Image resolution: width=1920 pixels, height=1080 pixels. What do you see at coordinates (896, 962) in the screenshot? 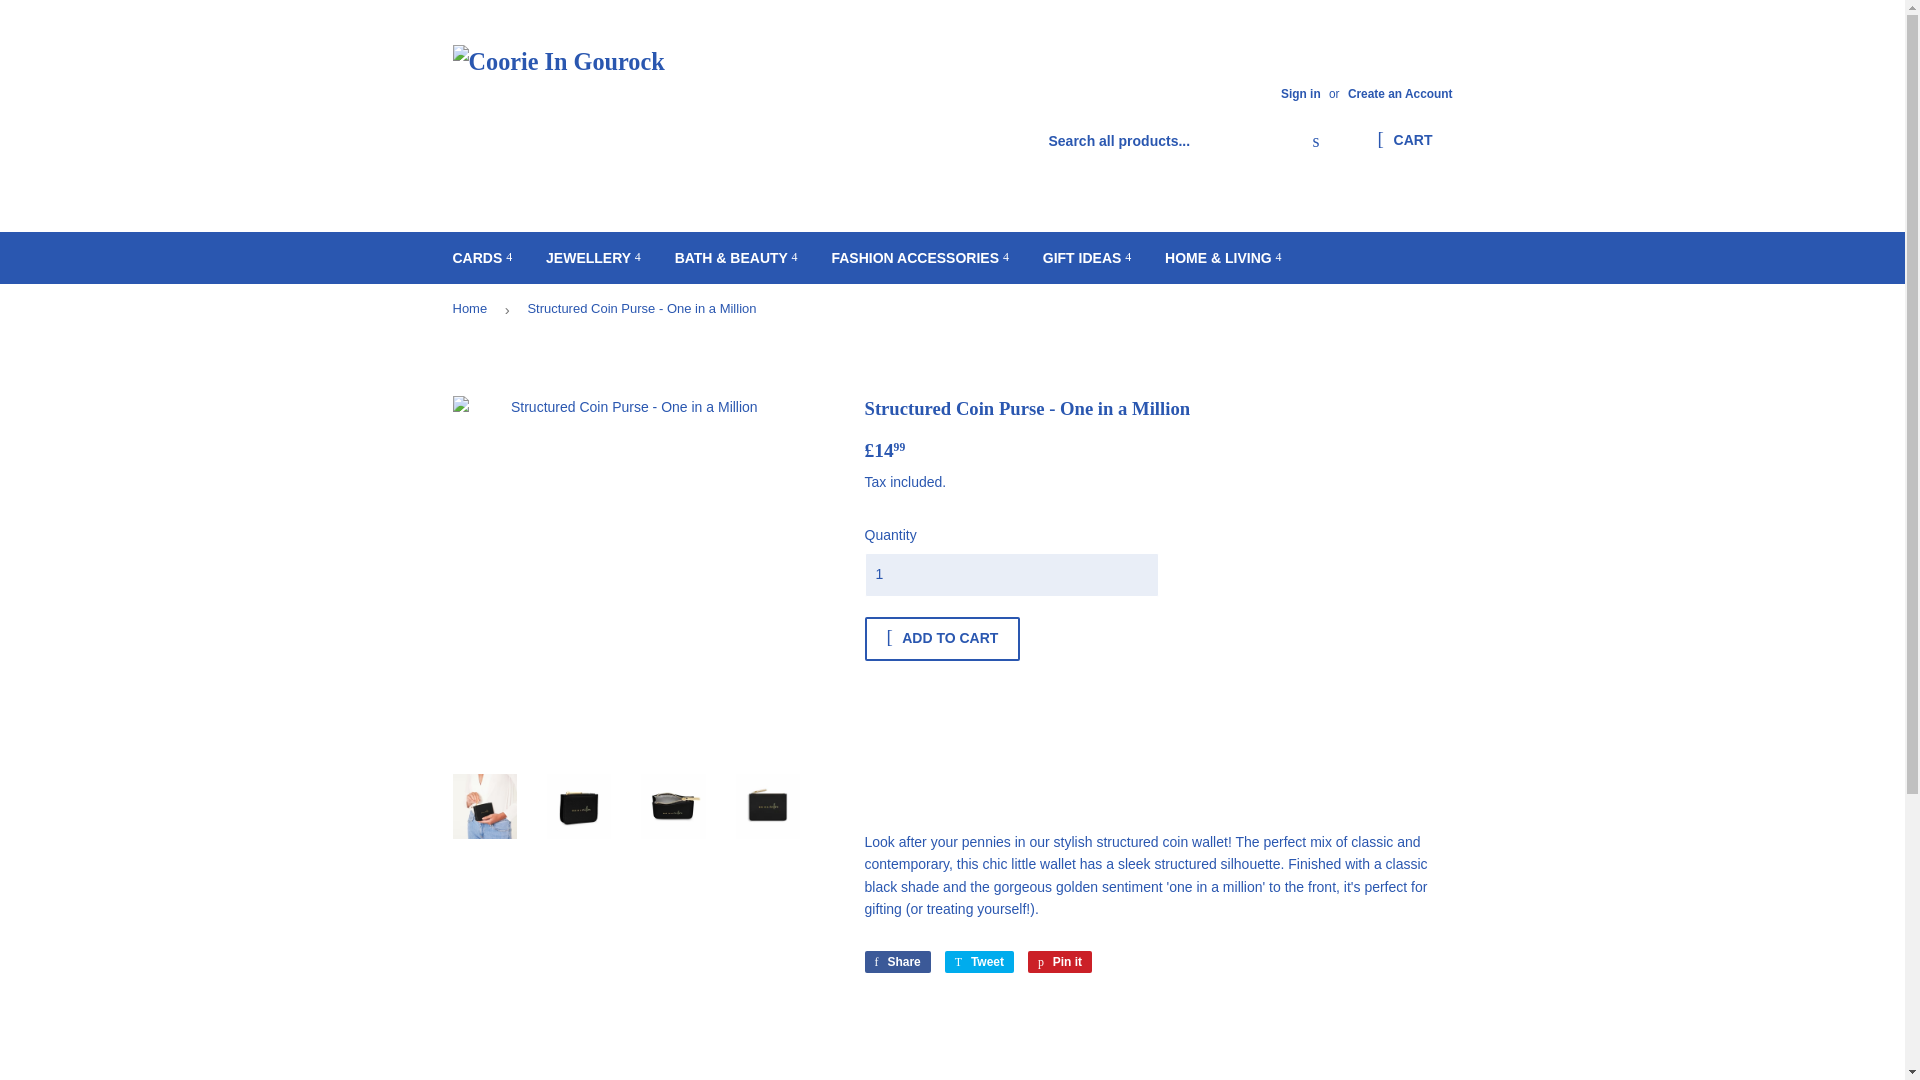
I see `Share on Facebook` at bounding box center [896, 962].